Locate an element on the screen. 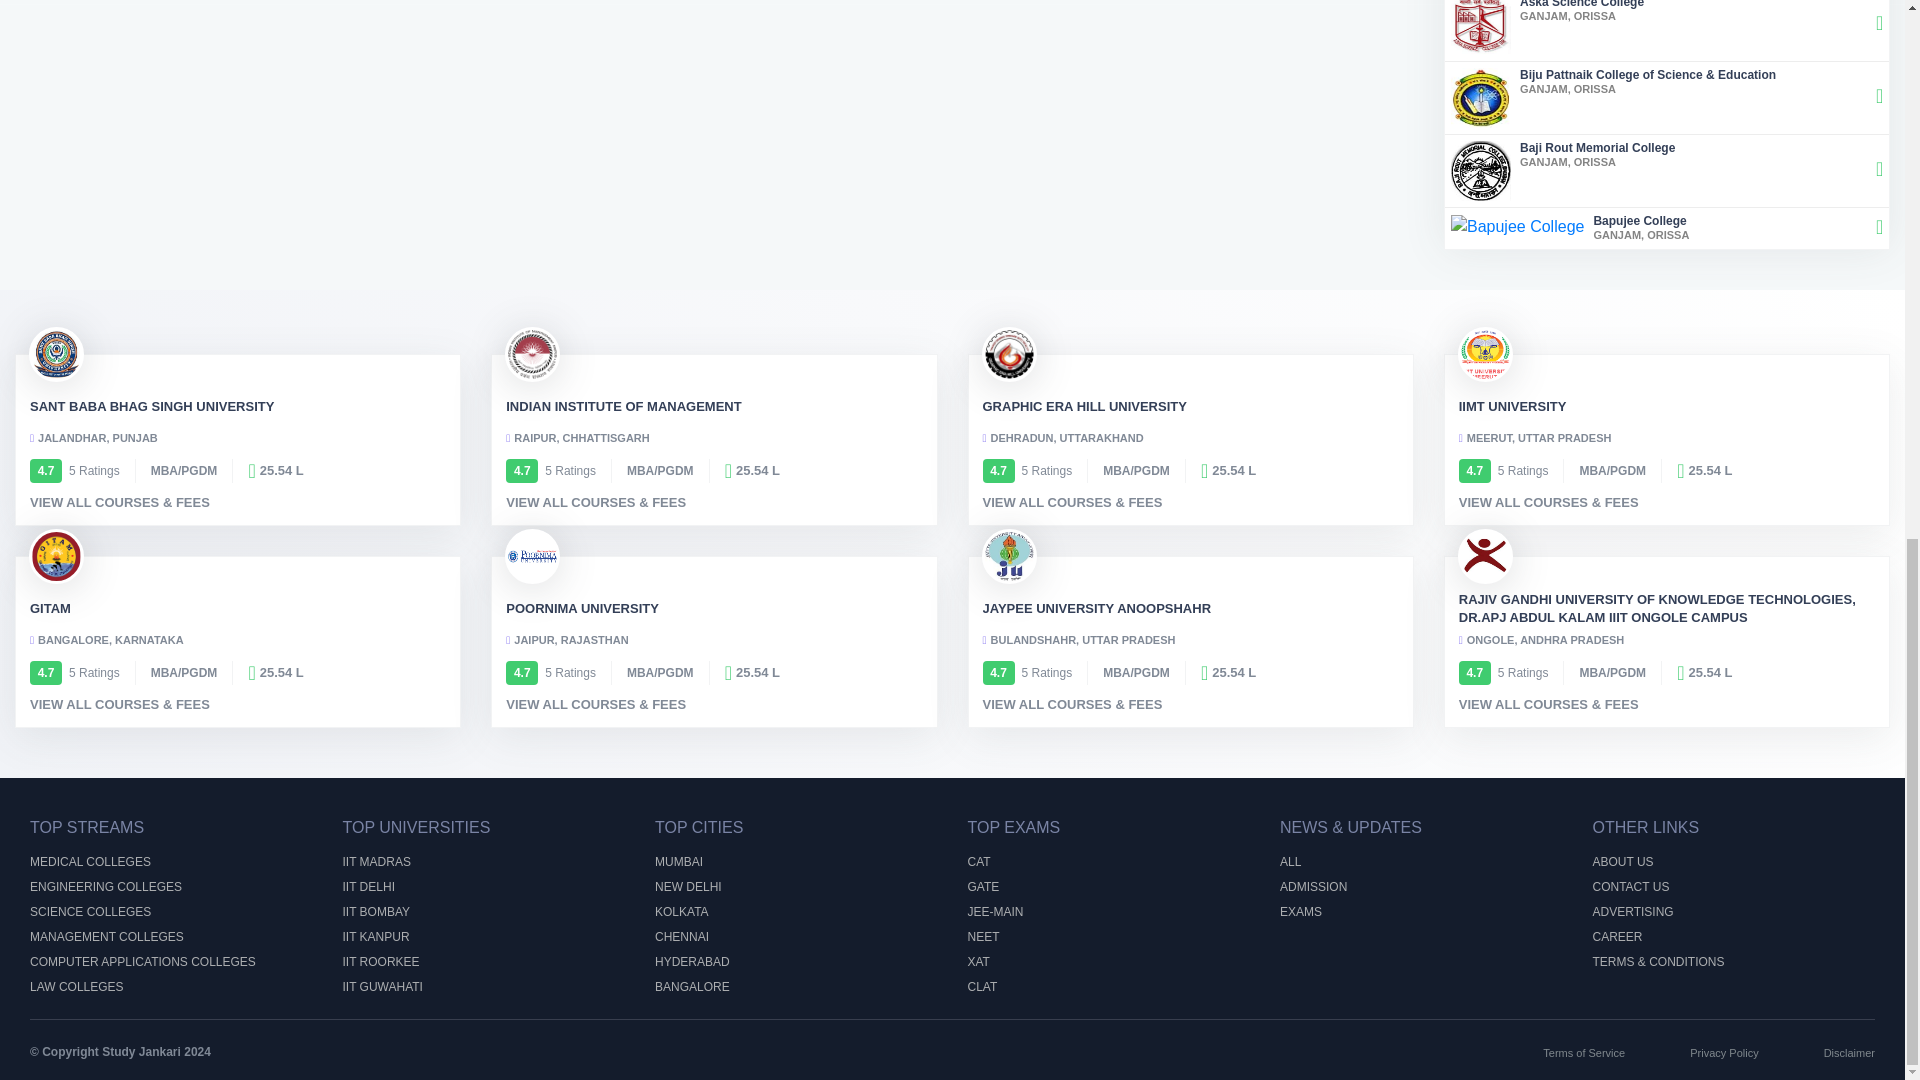 The image size is (1920, 1080). SANT BABA BHAG SINGH UNIVERSITY is located at coordinates (1667, 228).